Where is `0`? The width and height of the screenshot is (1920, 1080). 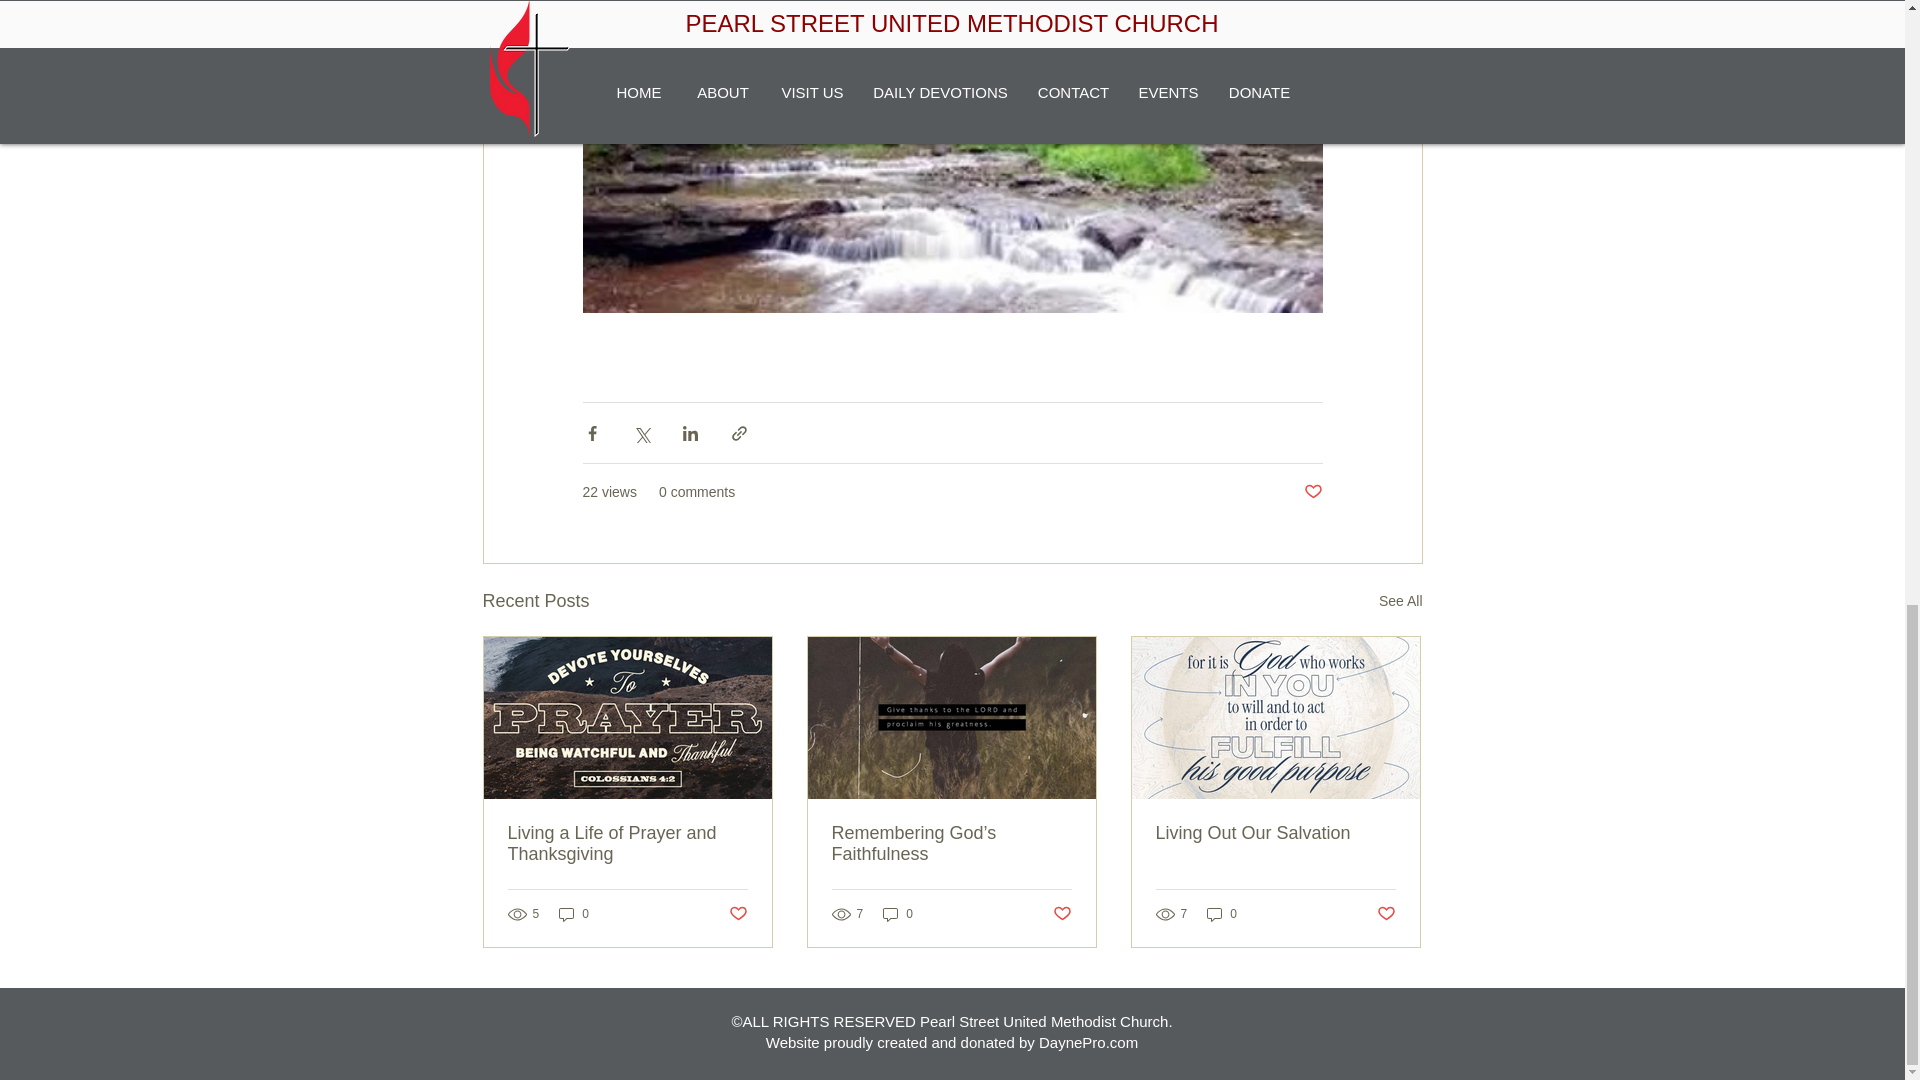 0 is located at coordinates (574, 914).